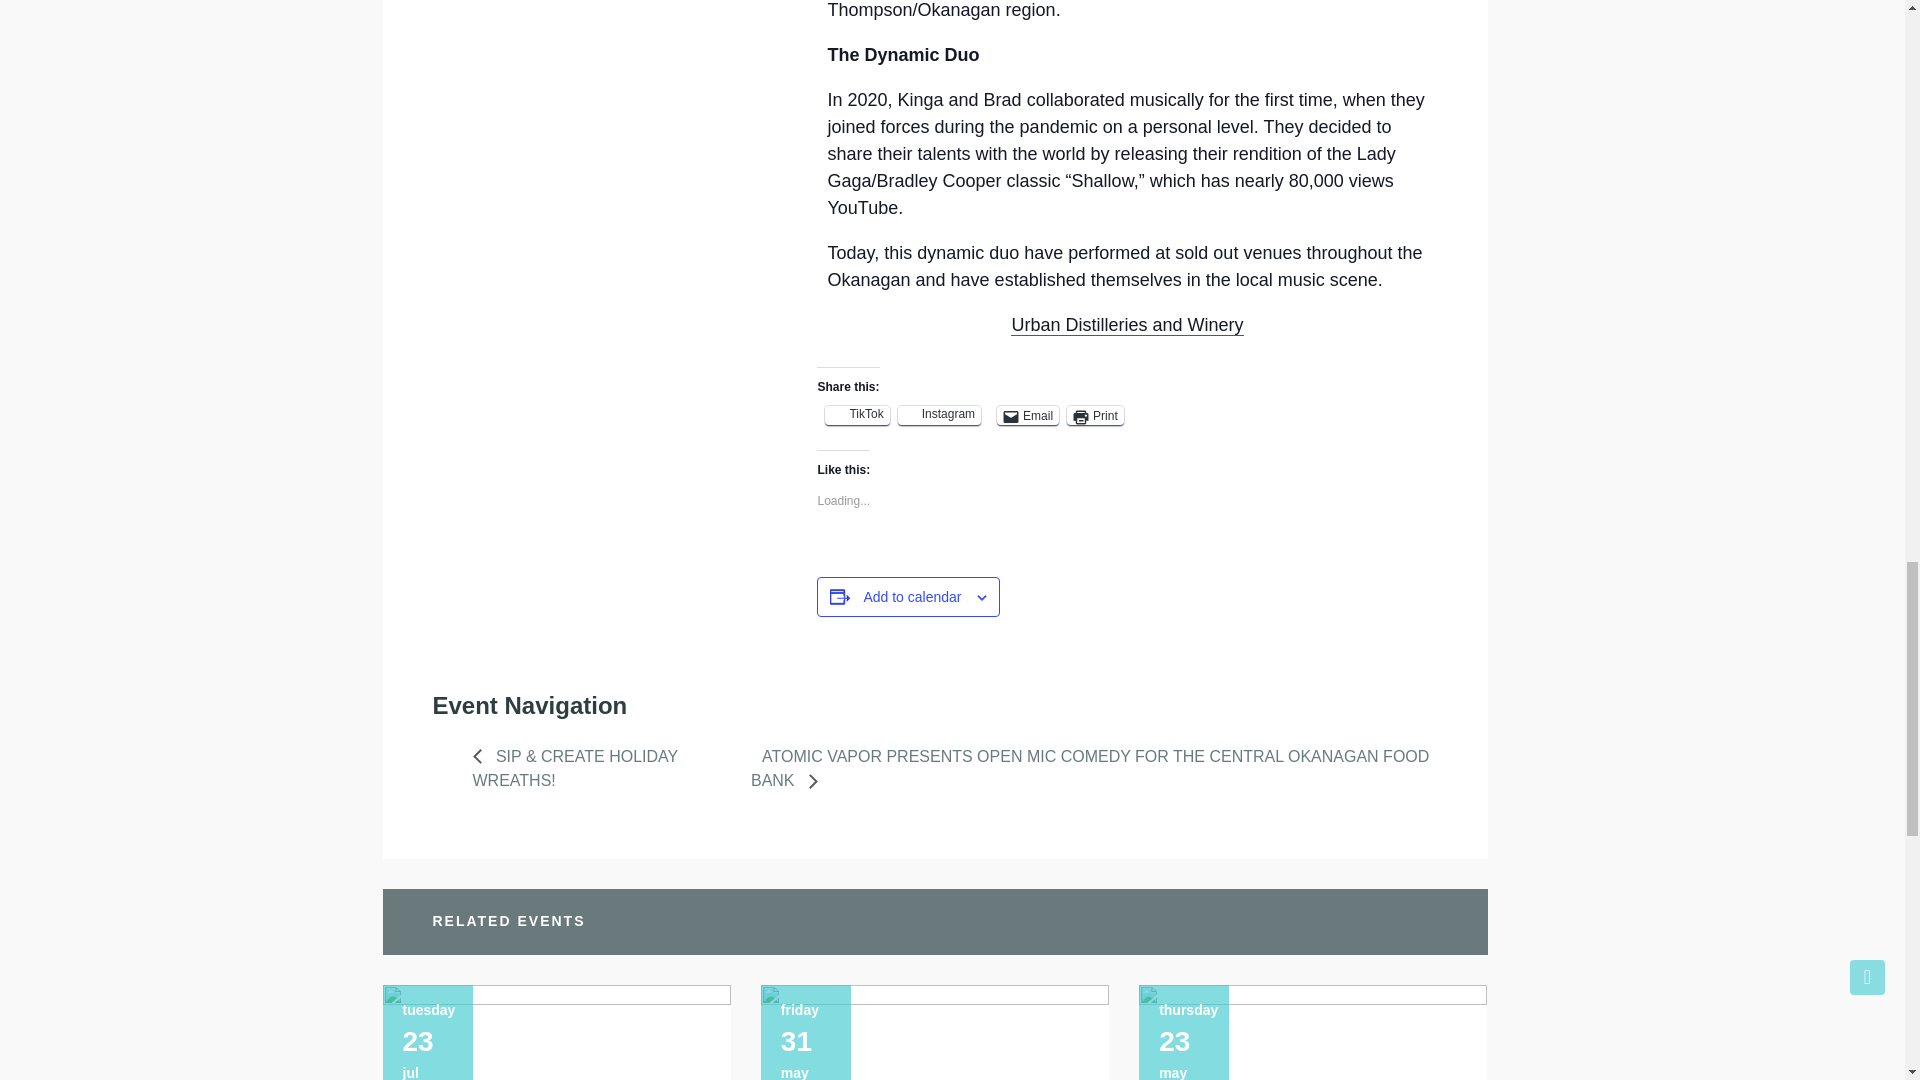 This screenshot has width=1920, height=1080. What do you see at coordinates (1095, 416) in the screenshot?
I see `Print` at bounding box center [1095, 416].